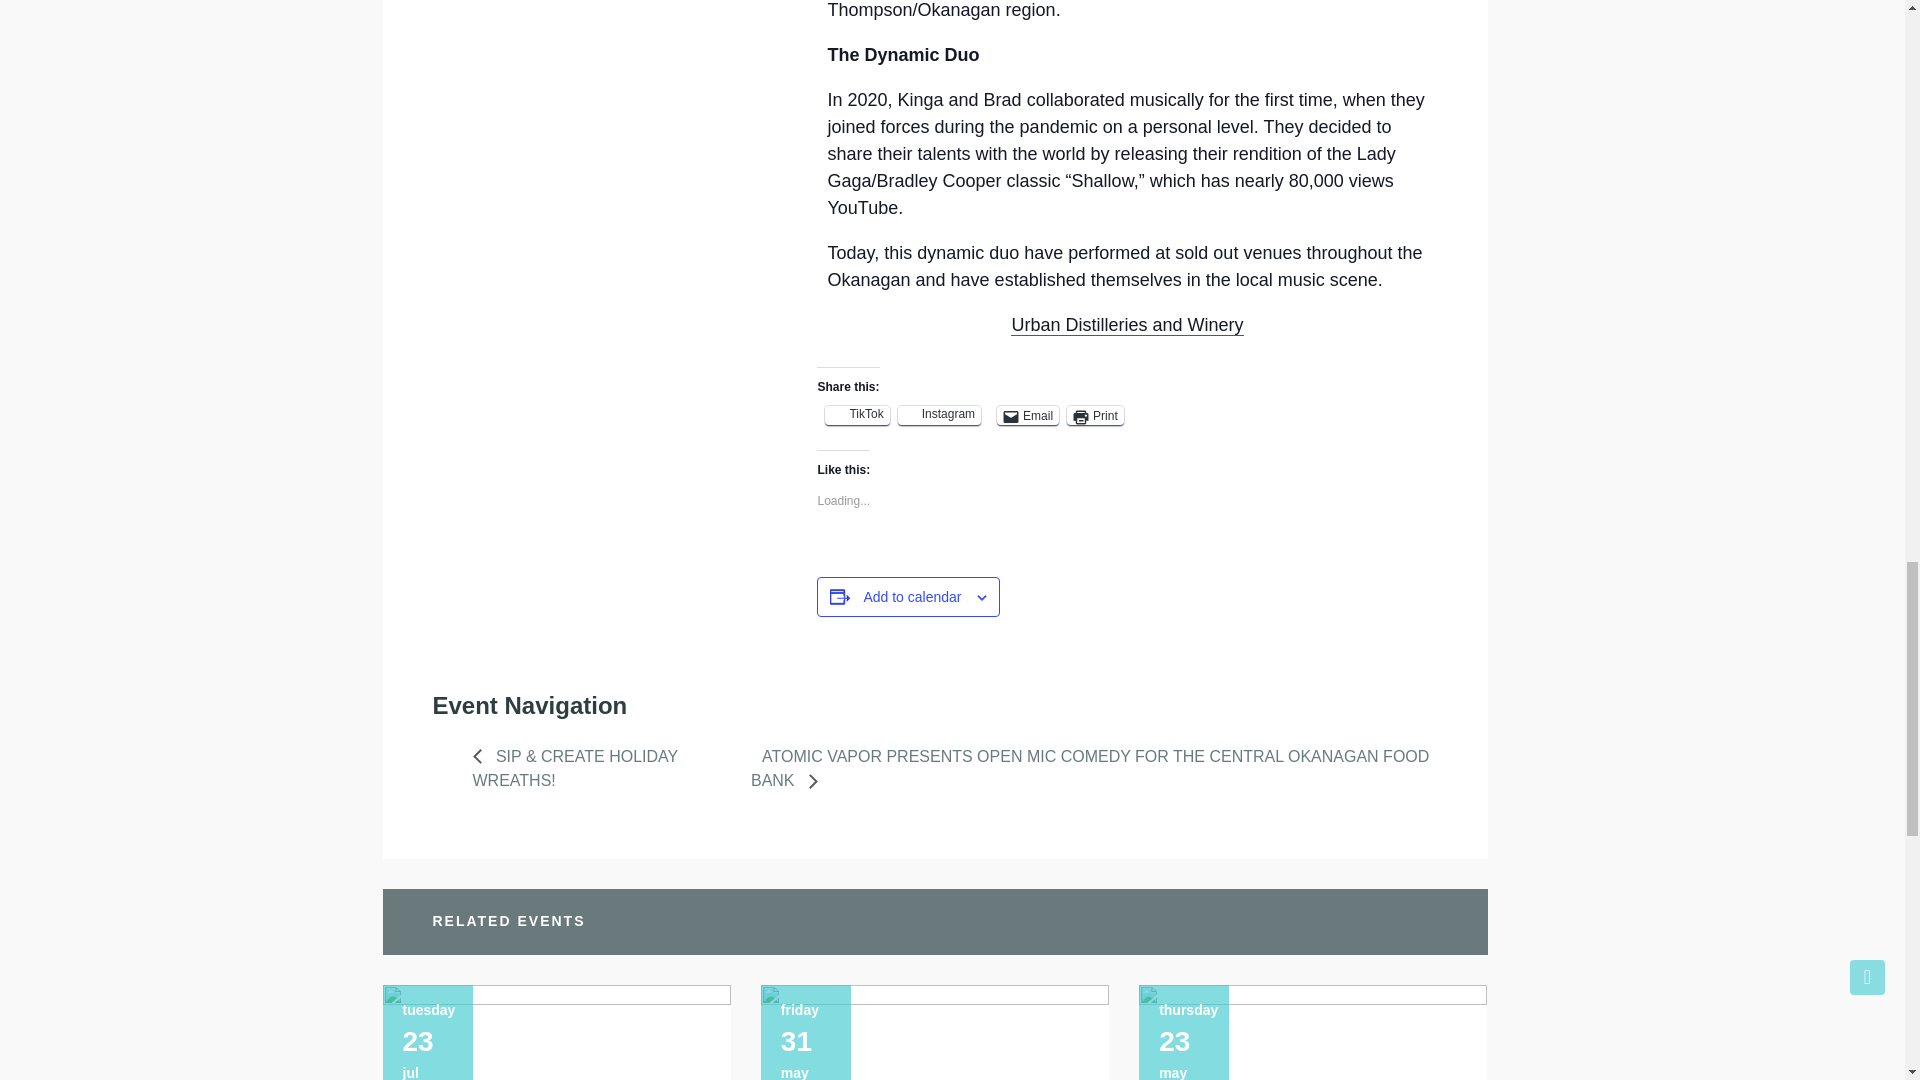 This screenshot has width=1920, height=1080. What do you see at coordinates (1095, 416) in the screenshot?
I see `Print` at bounding box center [1095, 416].